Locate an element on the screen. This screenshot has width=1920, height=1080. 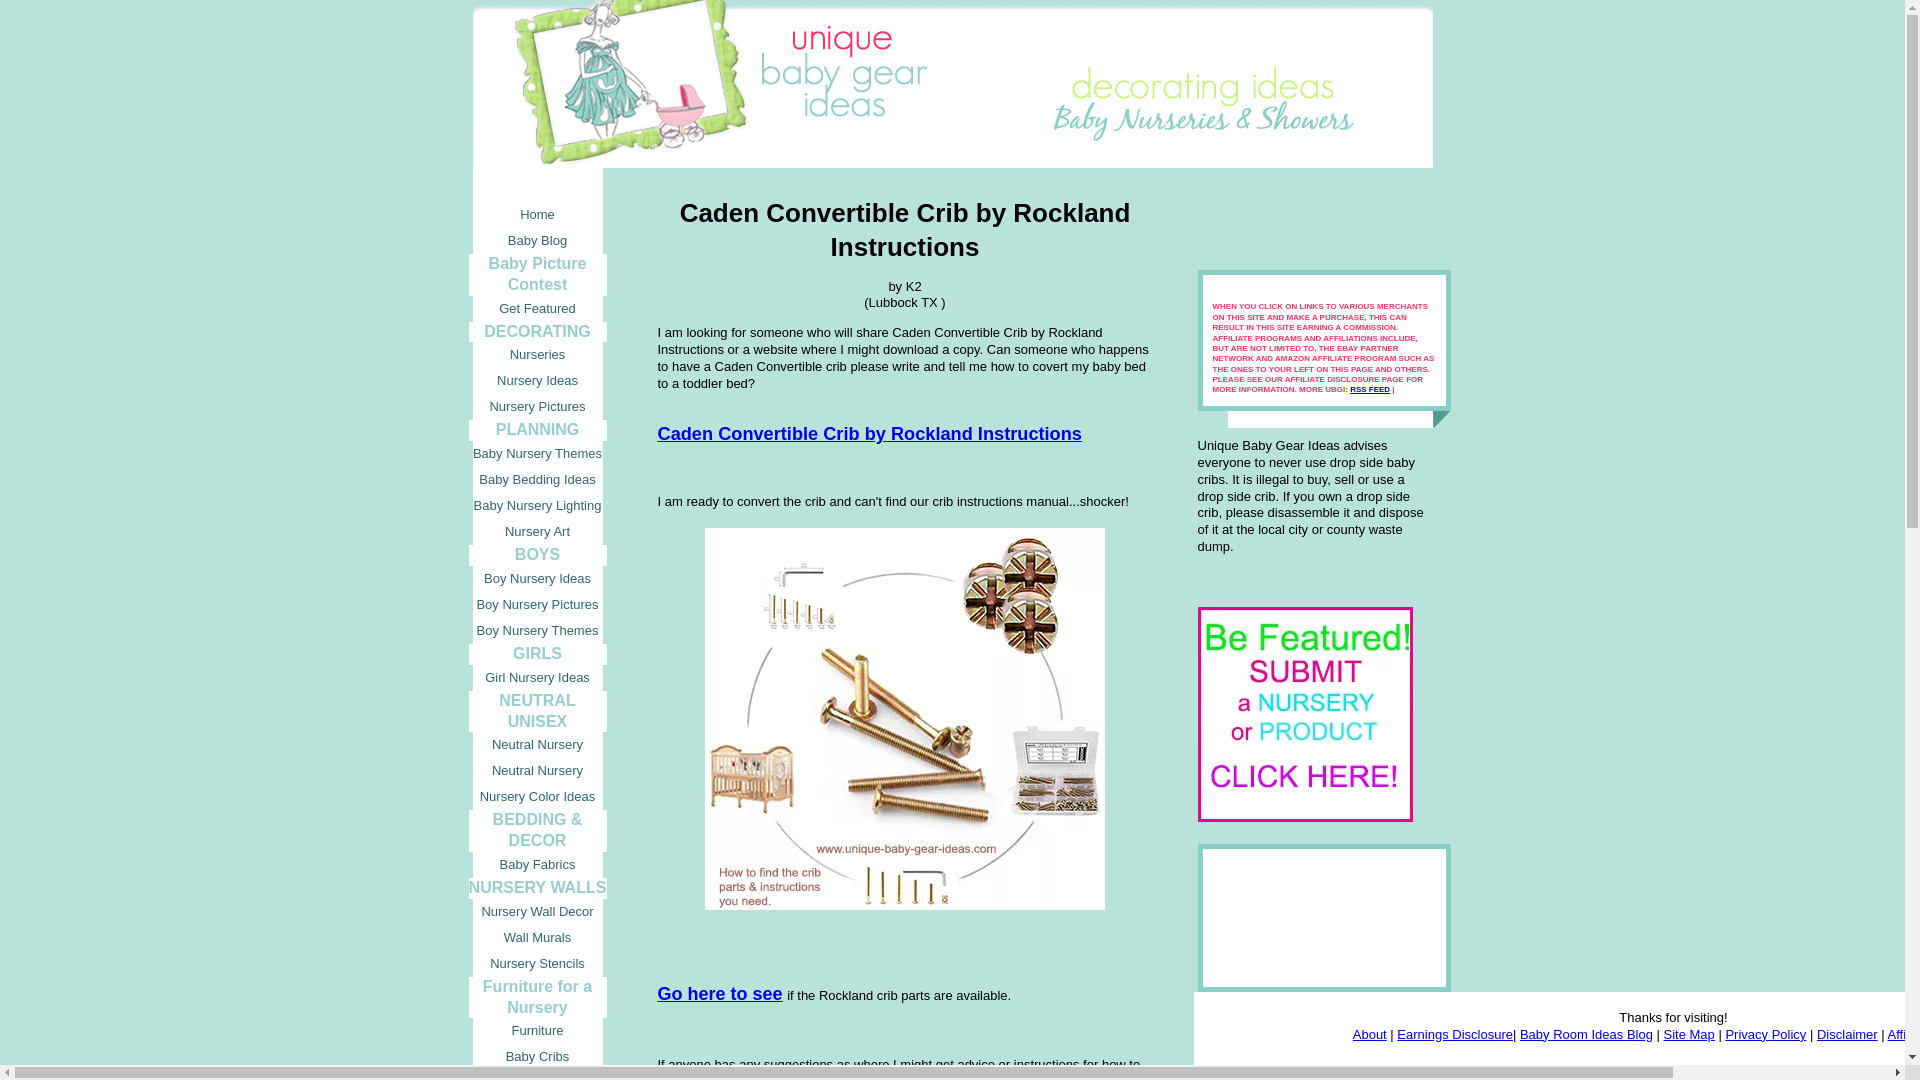
Nursery Stencils is located at coordinates (537, 964).